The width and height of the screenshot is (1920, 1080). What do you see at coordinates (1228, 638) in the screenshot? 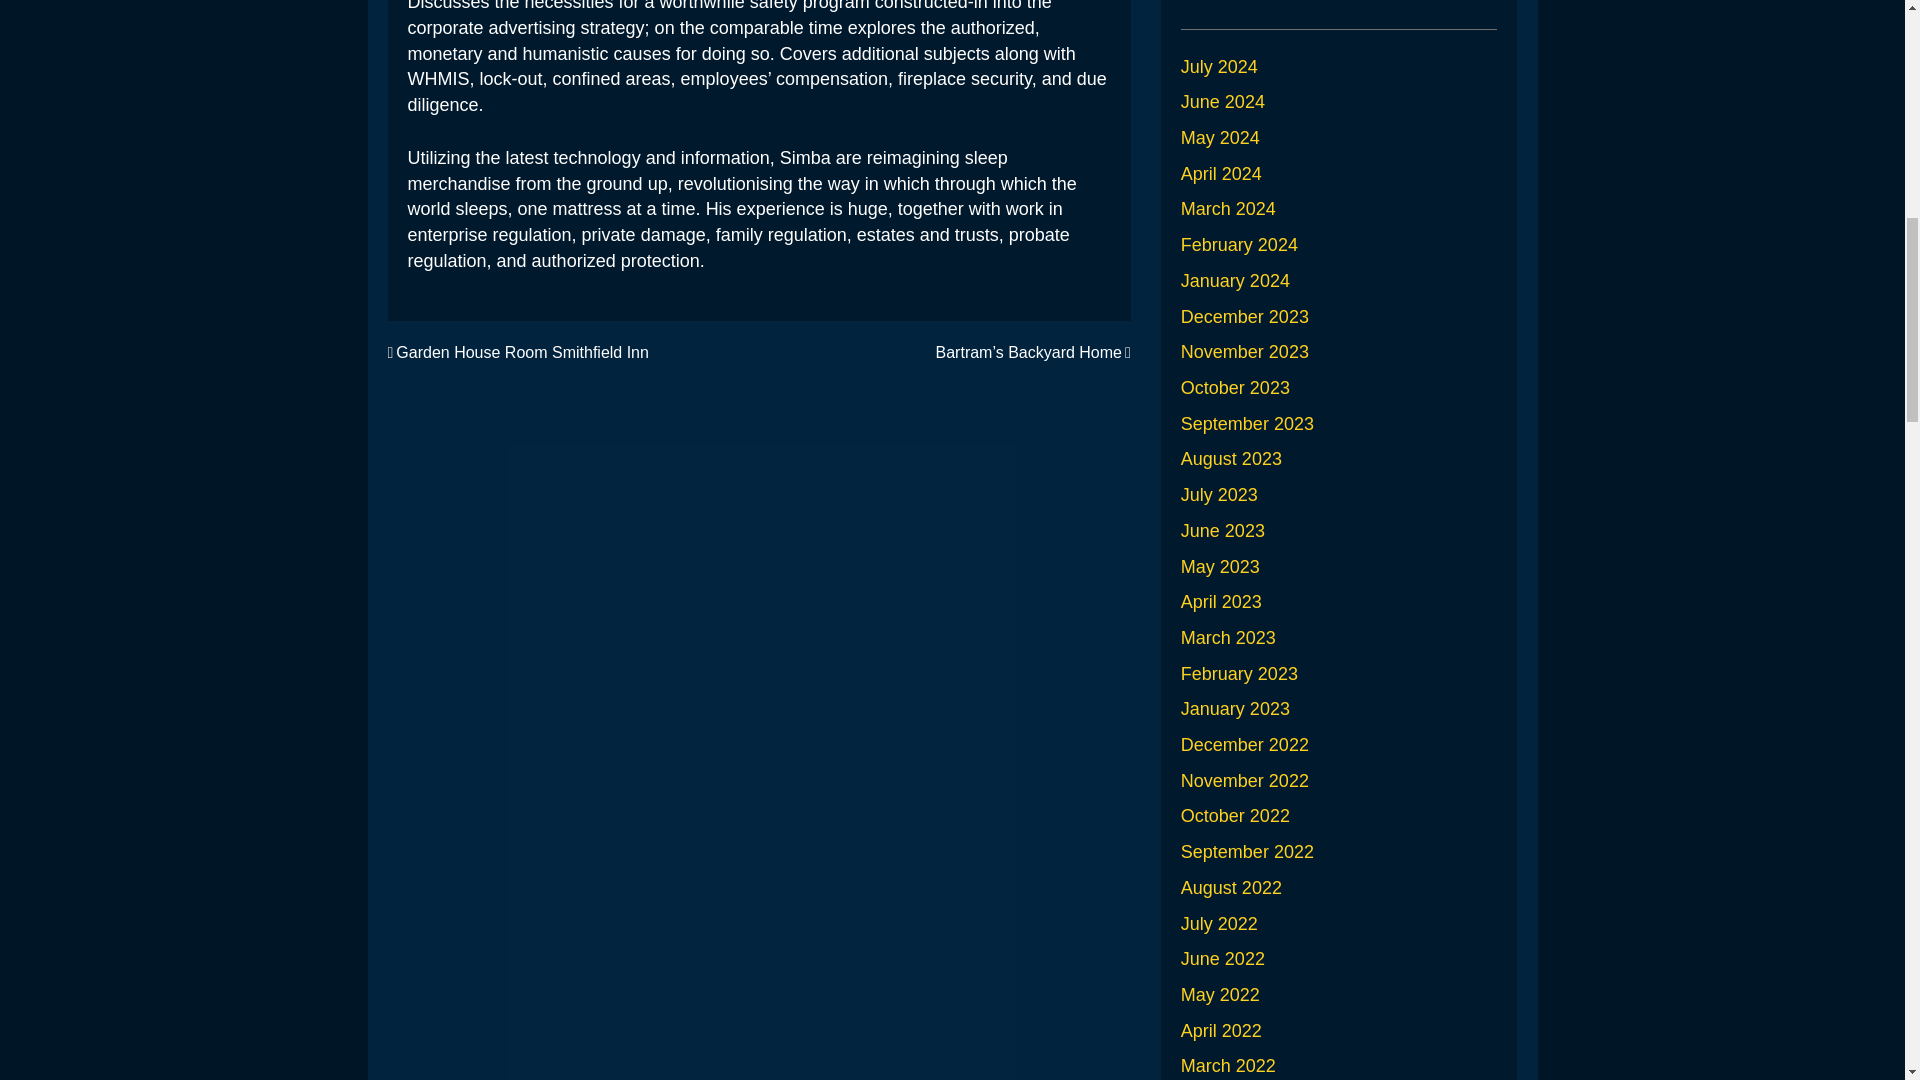
I see `March 2023` at bounding box center [1228, 638].